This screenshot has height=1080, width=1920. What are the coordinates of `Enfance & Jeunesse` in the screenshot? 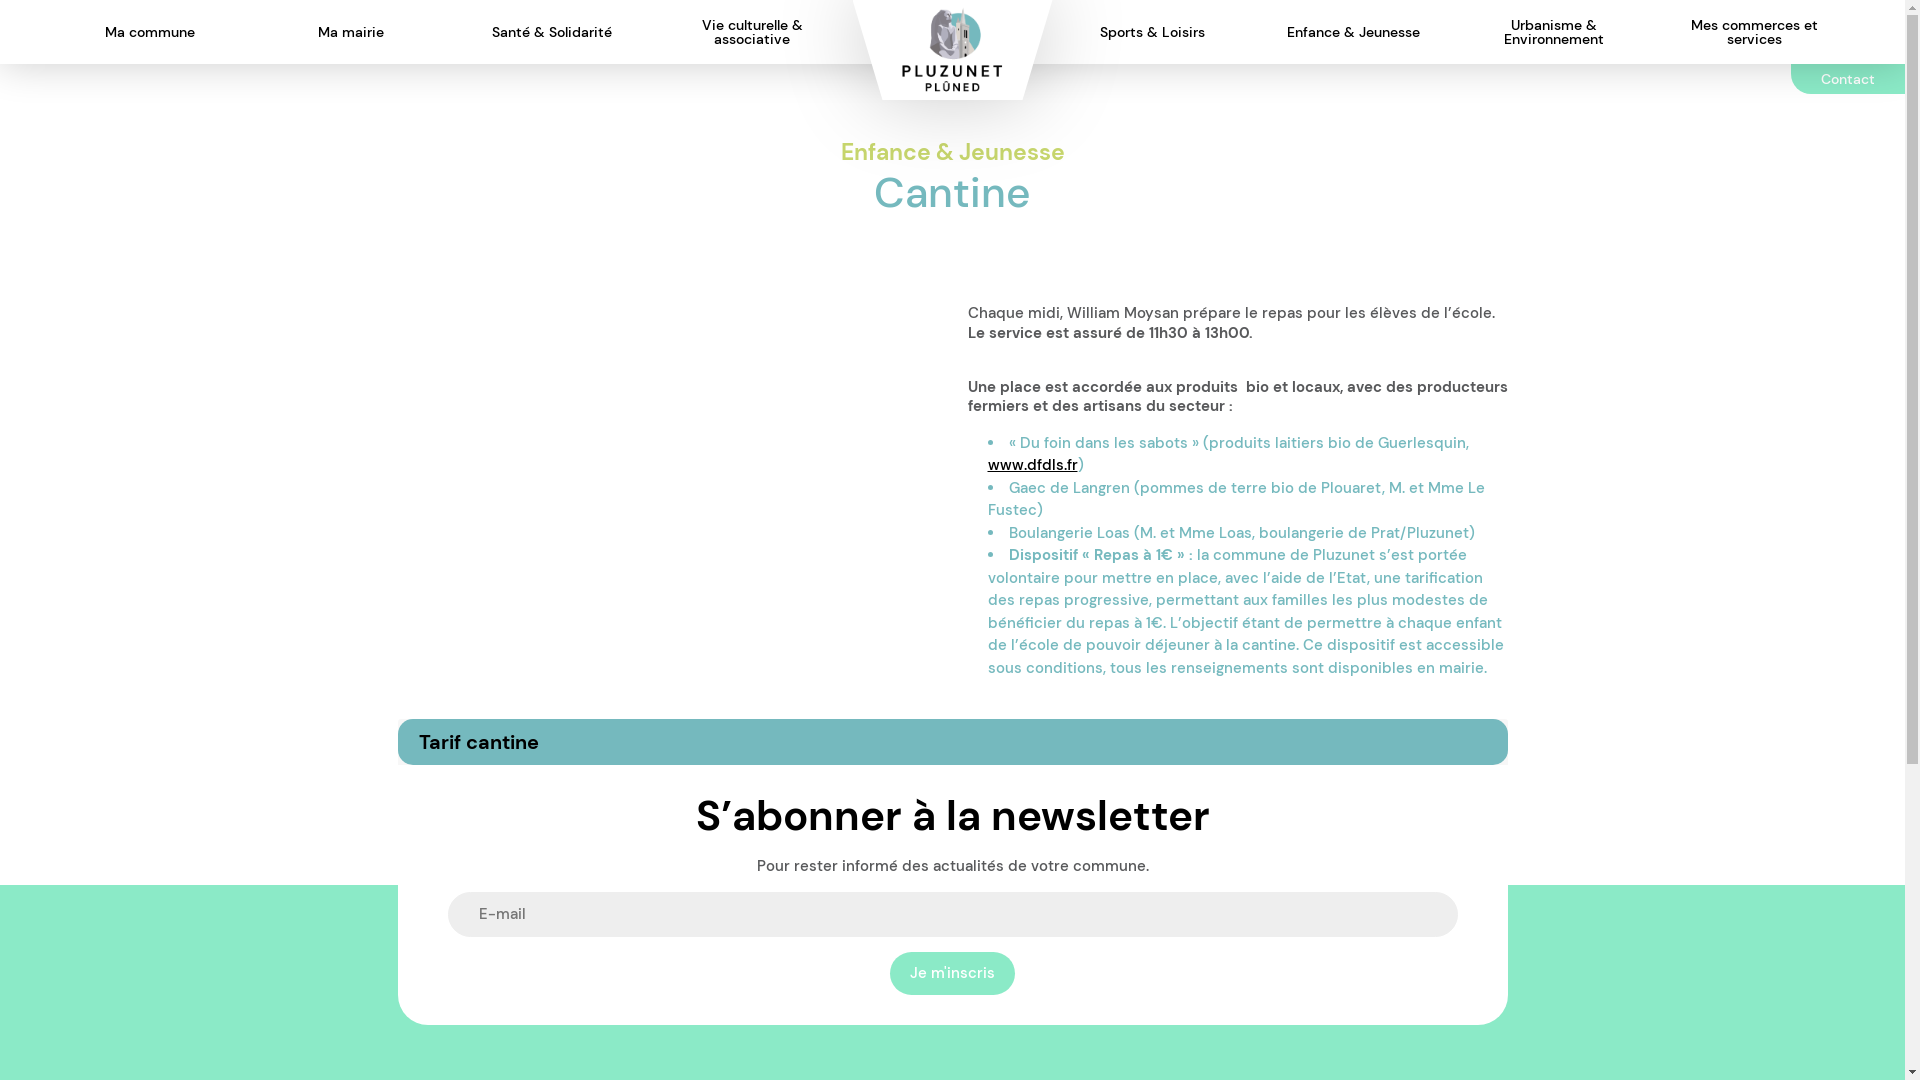 It's located at (1354, 32).